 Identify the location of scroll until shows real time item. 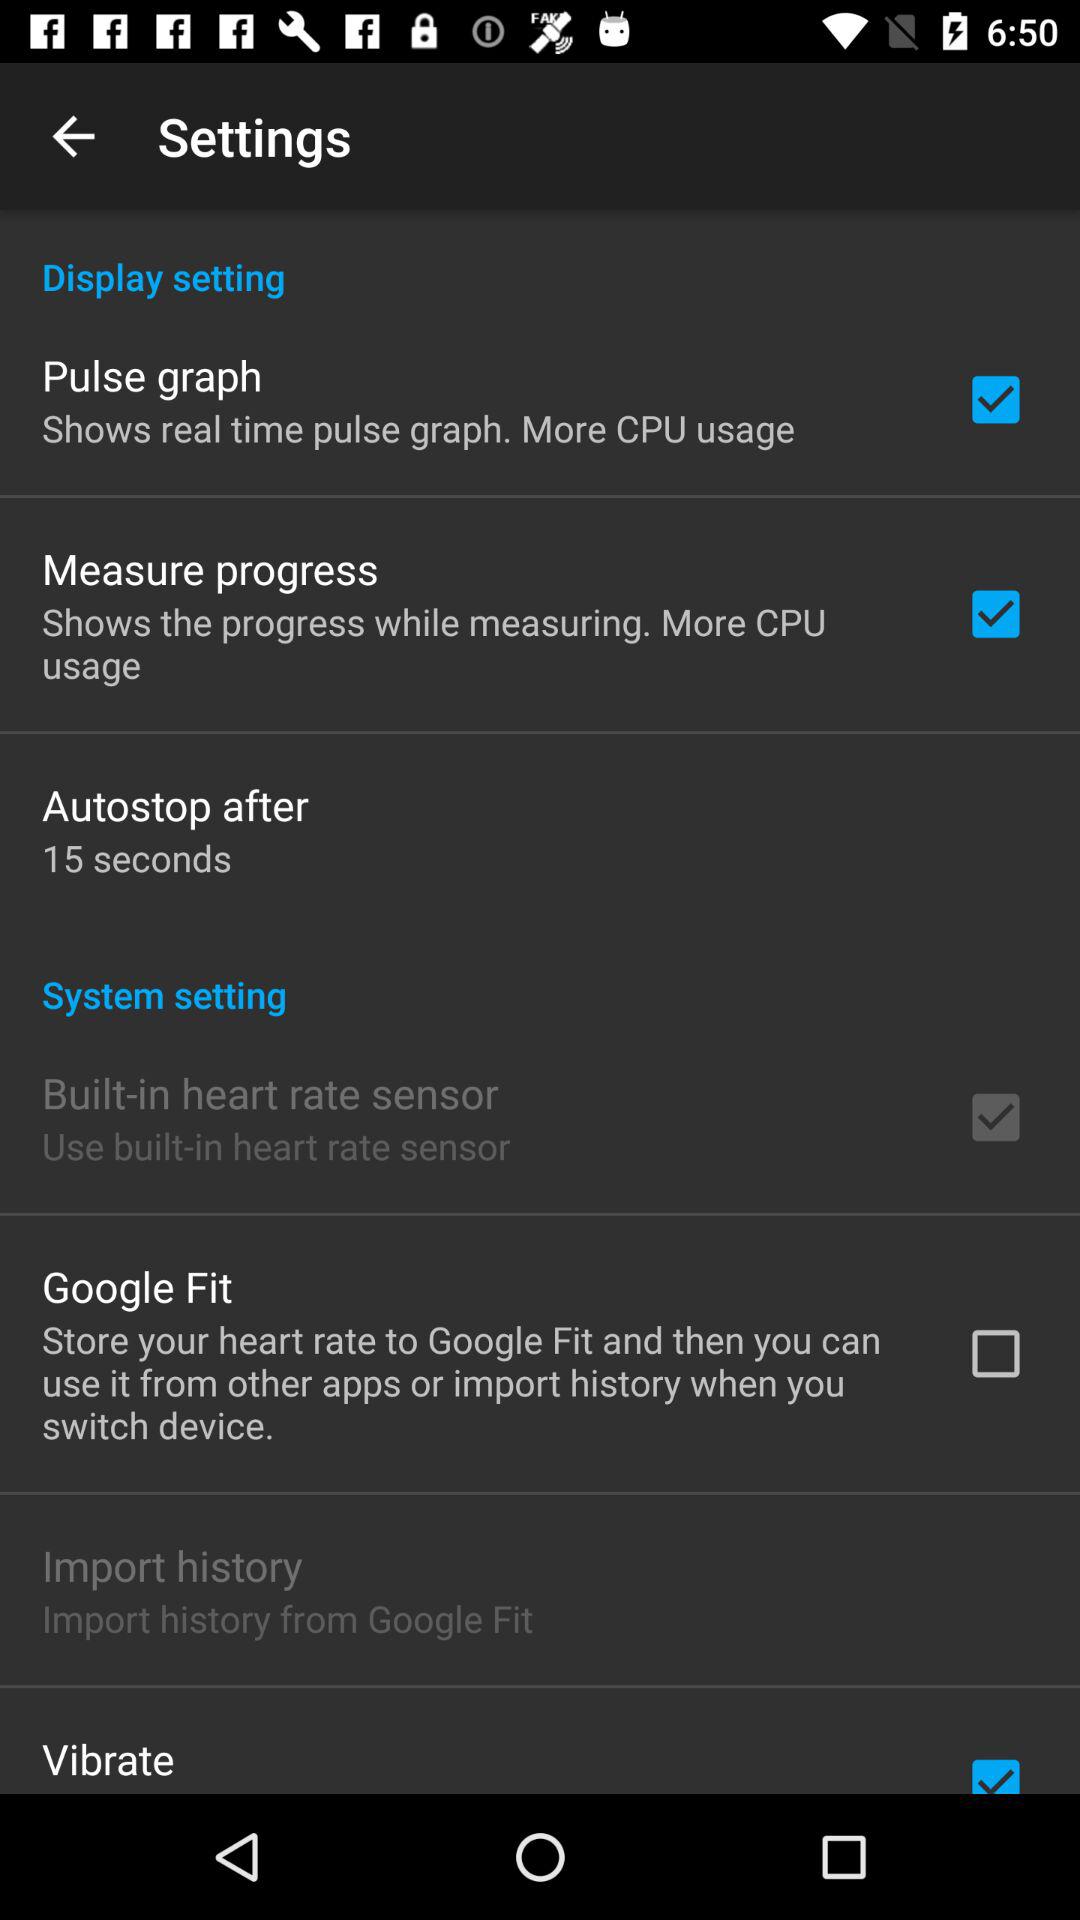
(418, 428).